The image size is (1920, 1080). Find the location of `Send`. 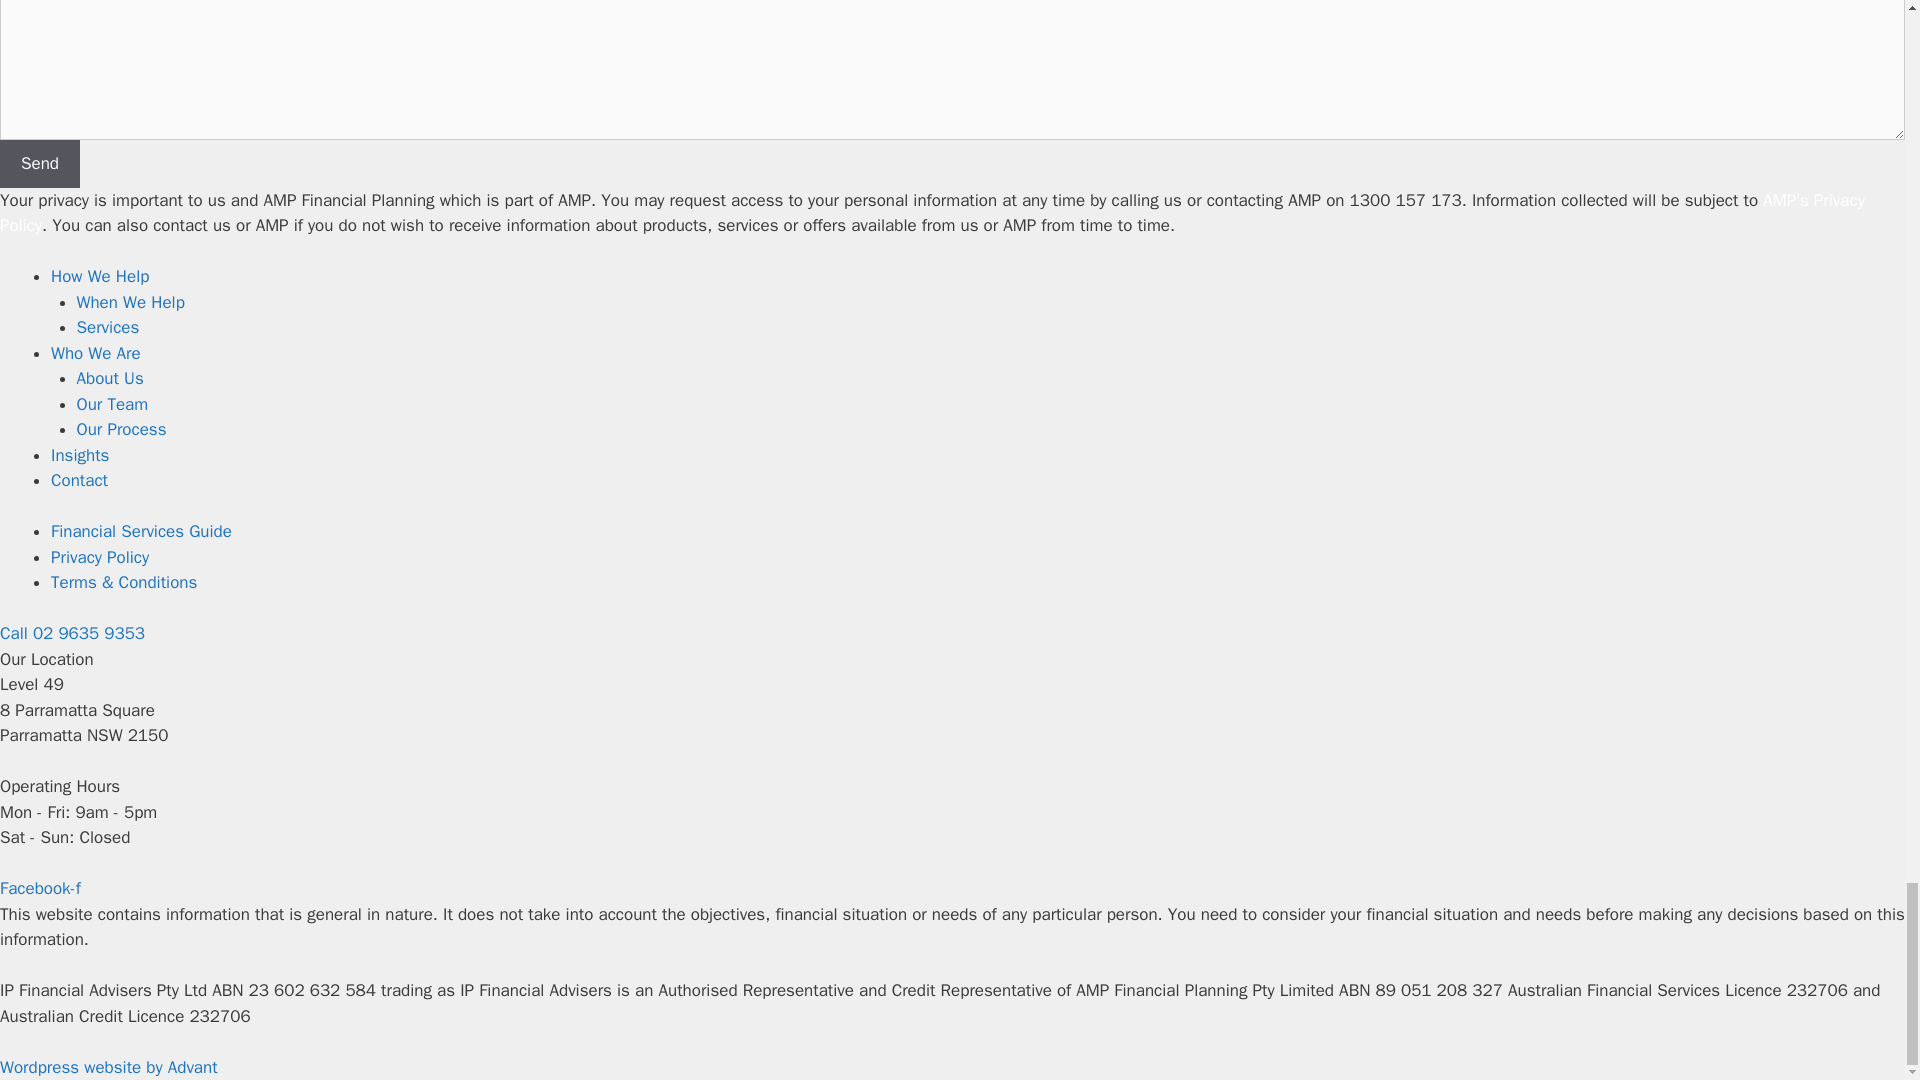

Send is located at coordinates (40, 164).